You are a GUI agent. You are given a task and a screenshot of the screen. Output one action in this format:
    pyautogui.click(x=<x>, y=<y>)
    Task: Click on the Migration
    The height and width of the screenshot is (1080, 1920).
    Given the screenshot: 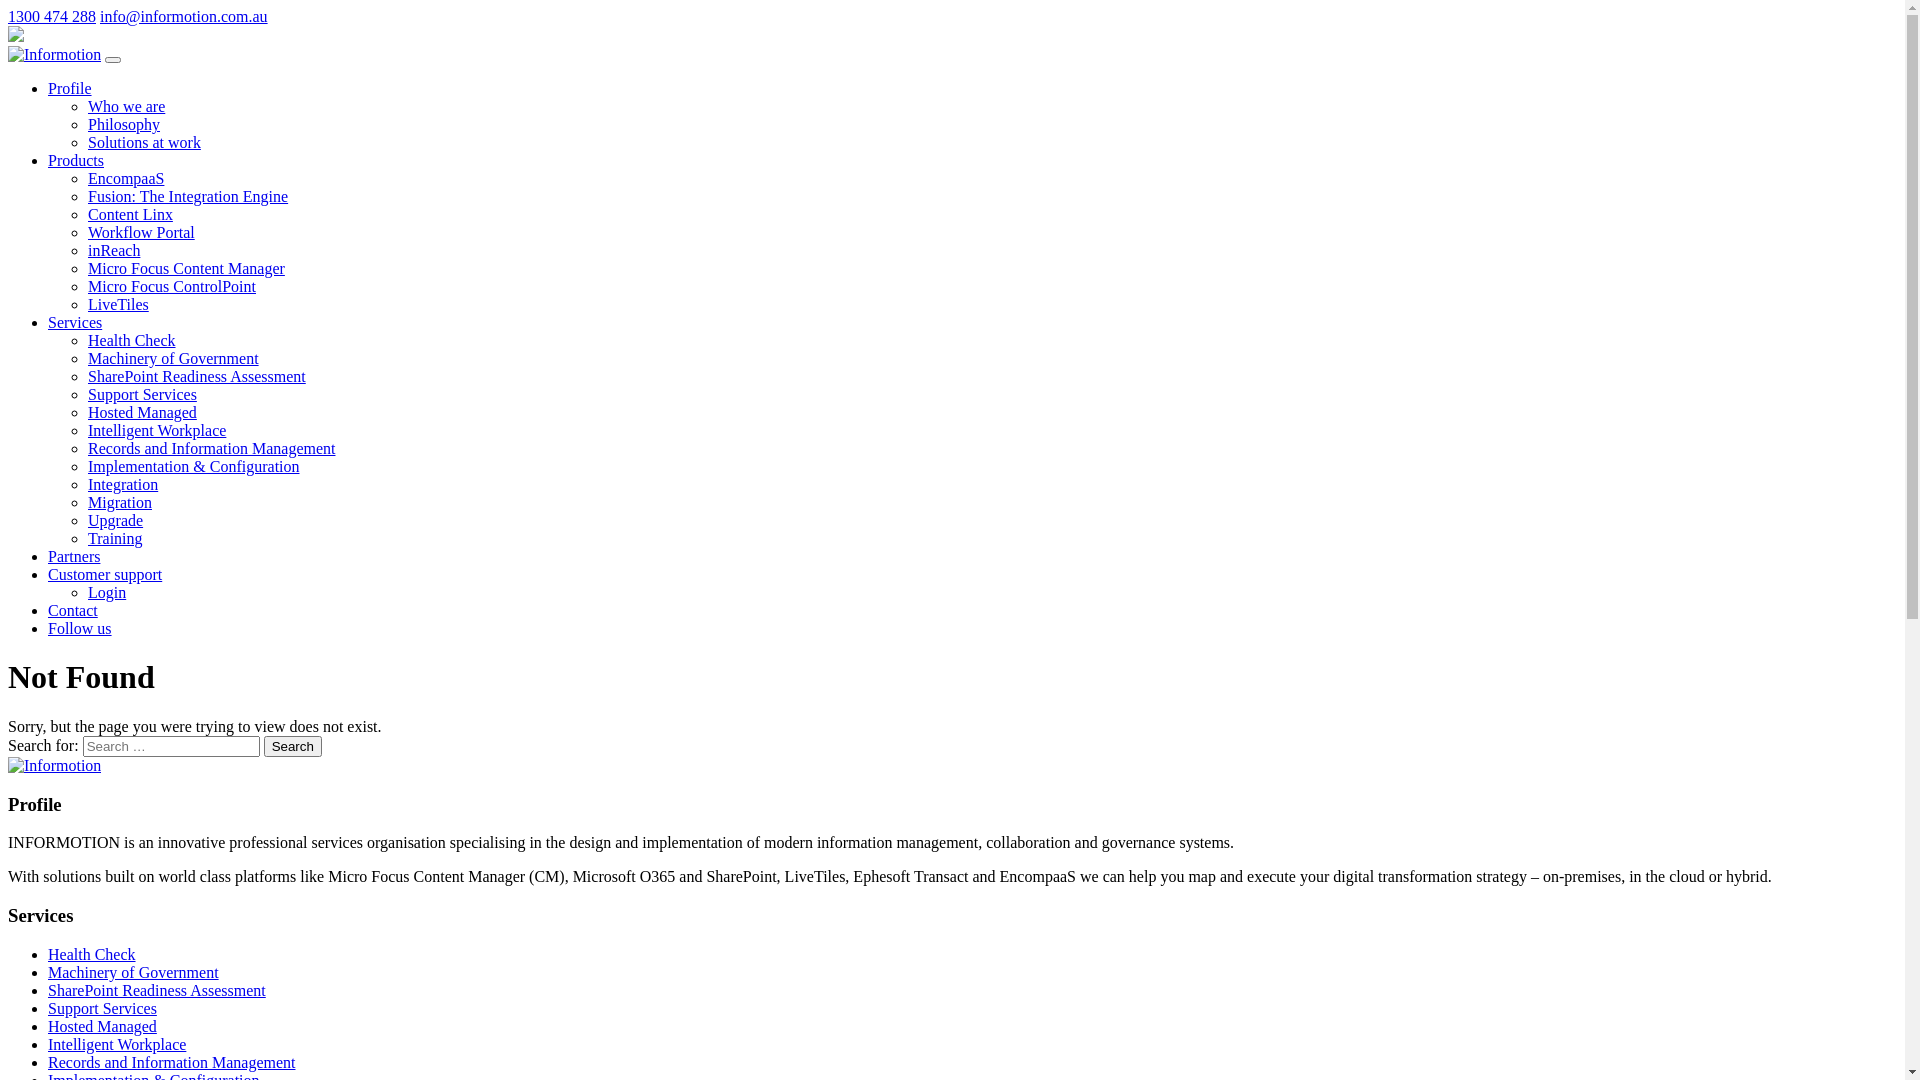 What is the action you would take?
    pyautogui.click(x=120, y=502)
    